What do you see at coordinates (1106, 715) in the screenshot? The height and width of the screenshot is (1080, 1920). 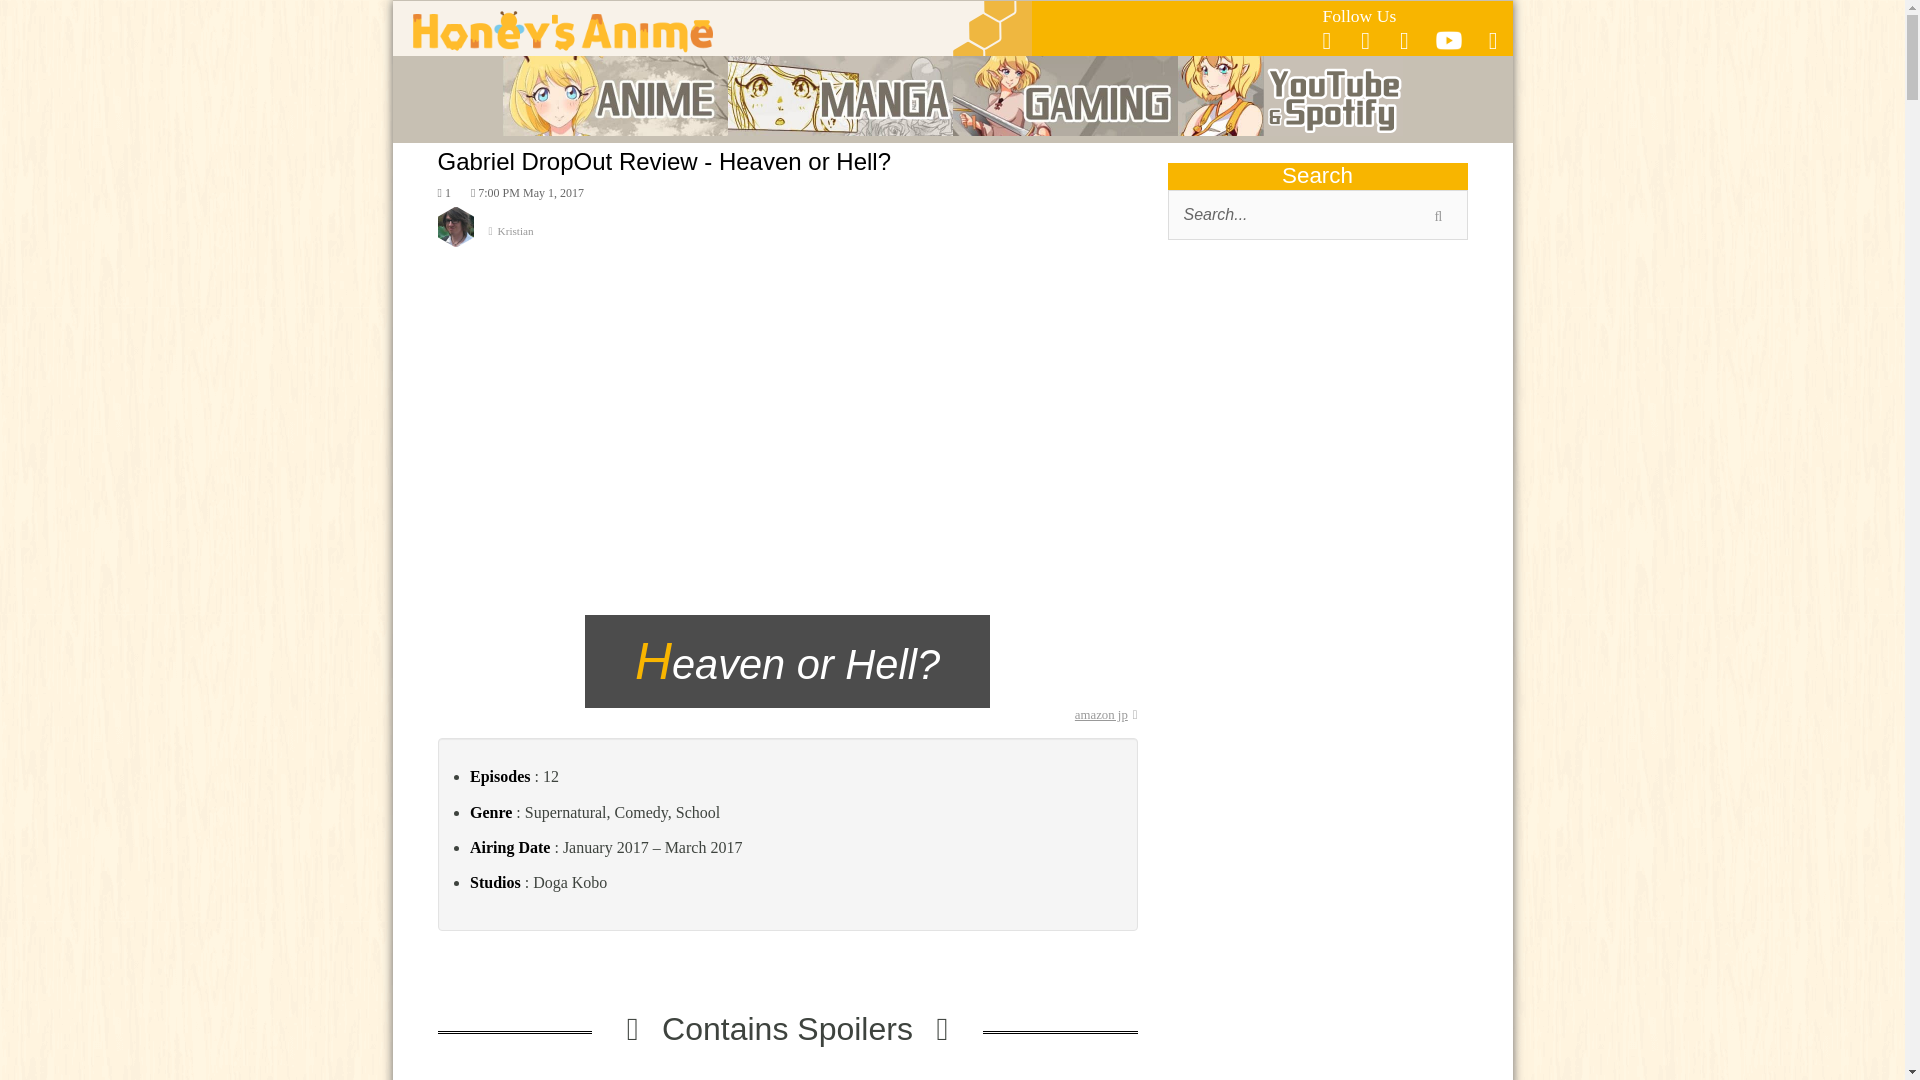 I see `amazon jp` at bounding box center [1106, 715].